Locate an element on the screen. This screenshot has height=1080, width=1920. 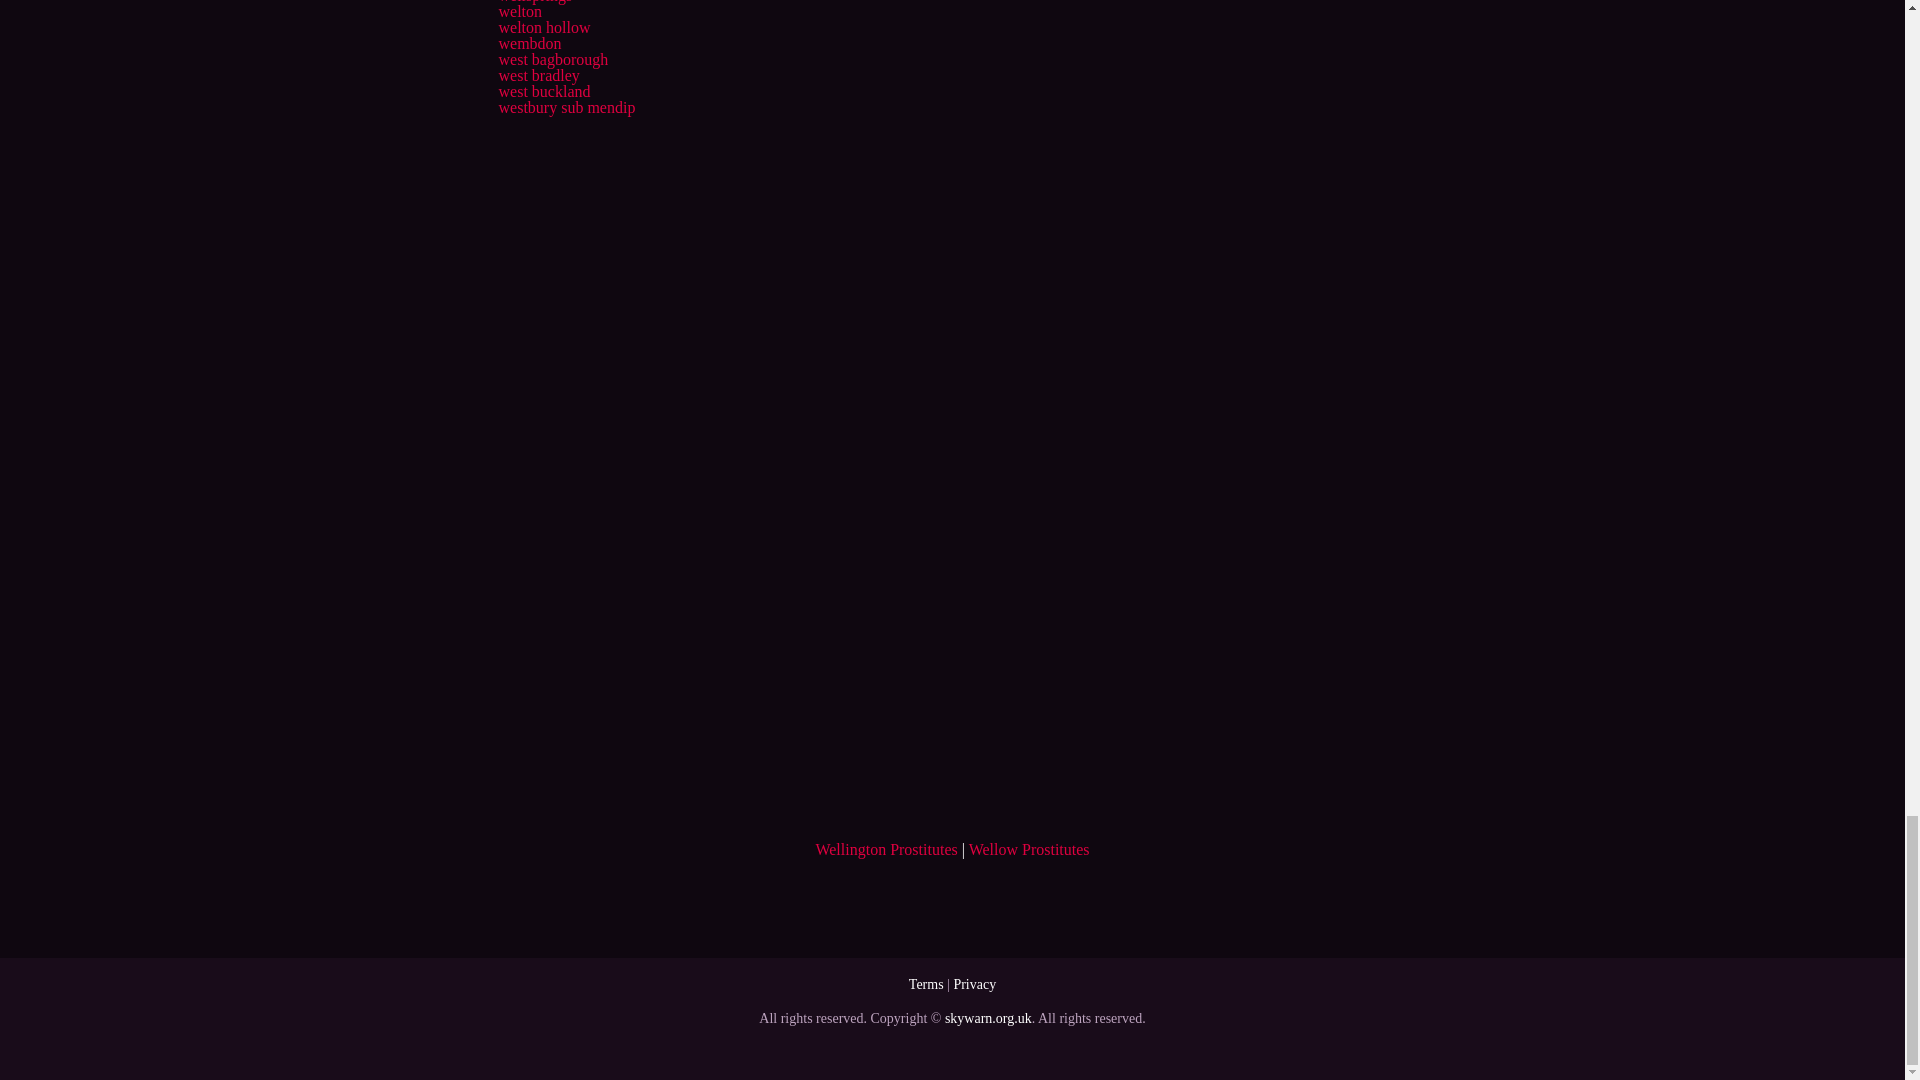
welton is located at coordinates (519, 12).